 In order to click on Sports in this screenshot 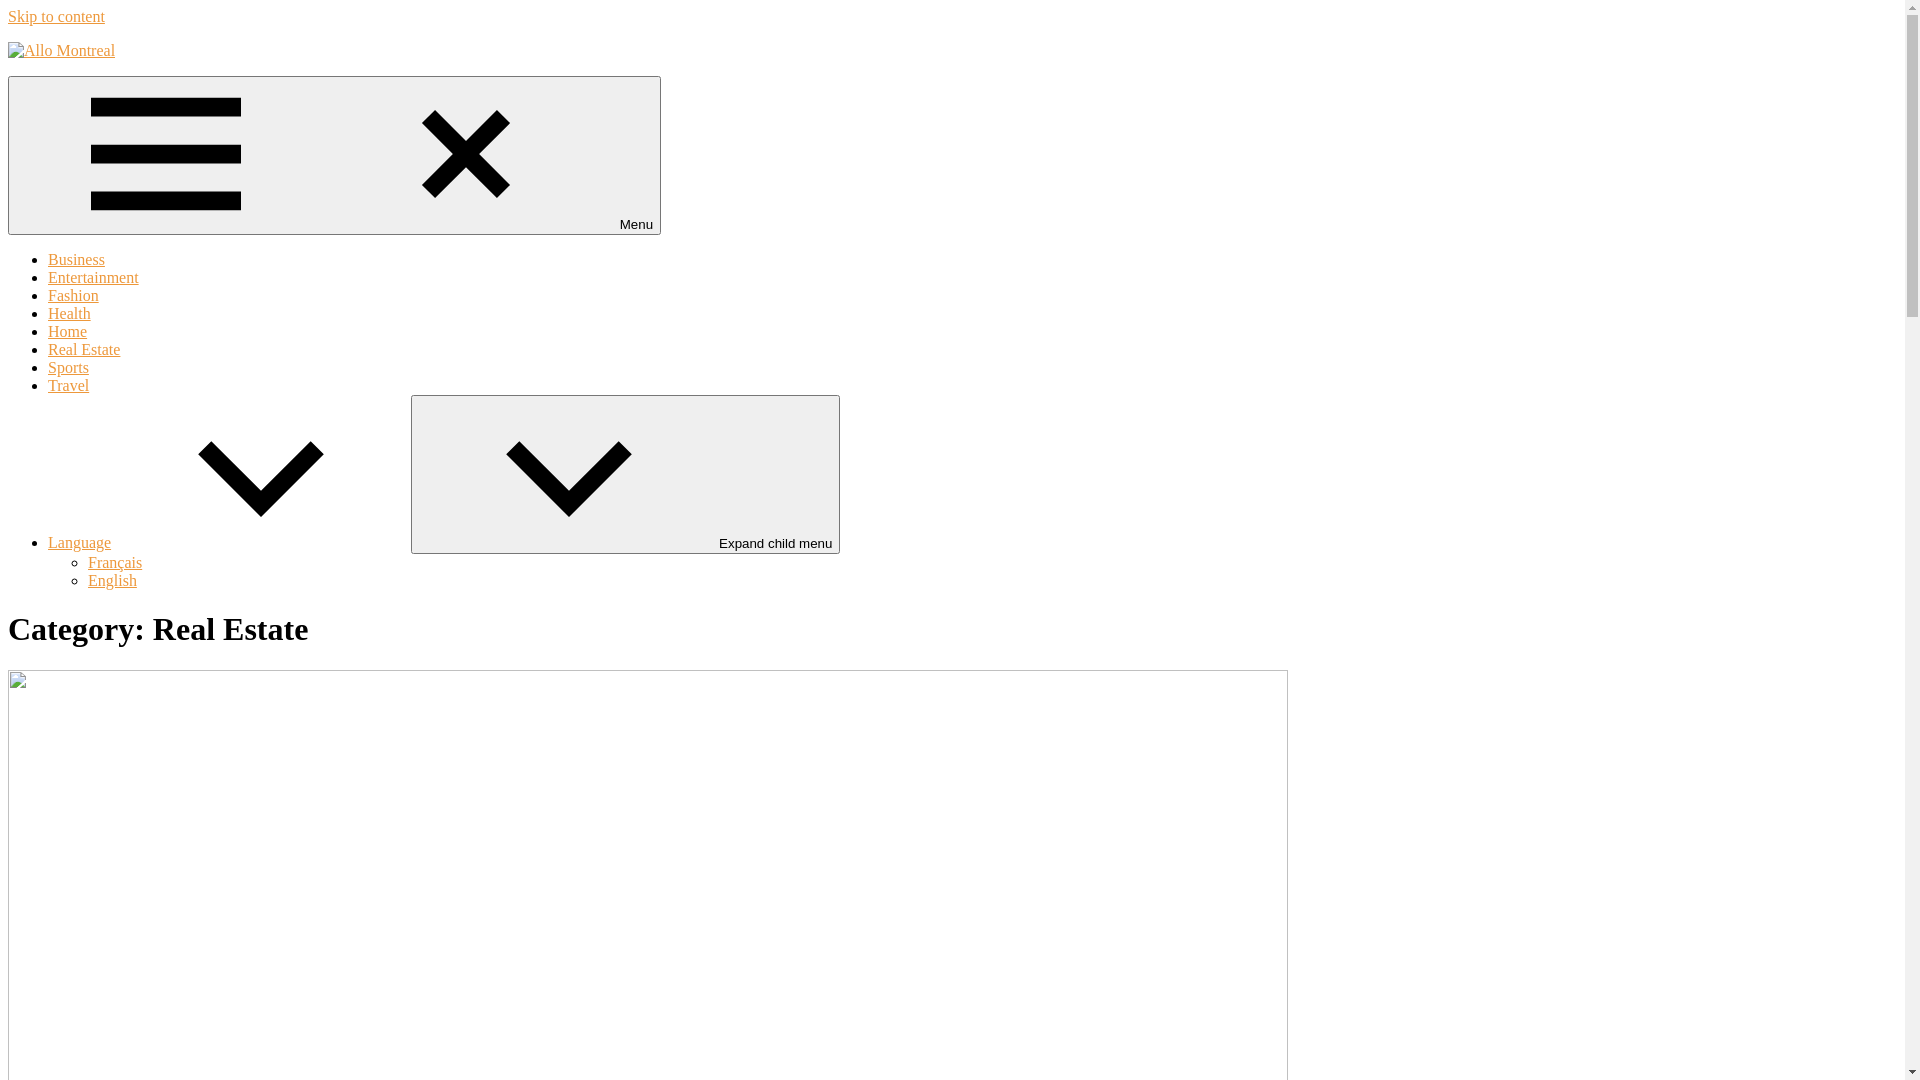, I will do `click(68, 368)`.